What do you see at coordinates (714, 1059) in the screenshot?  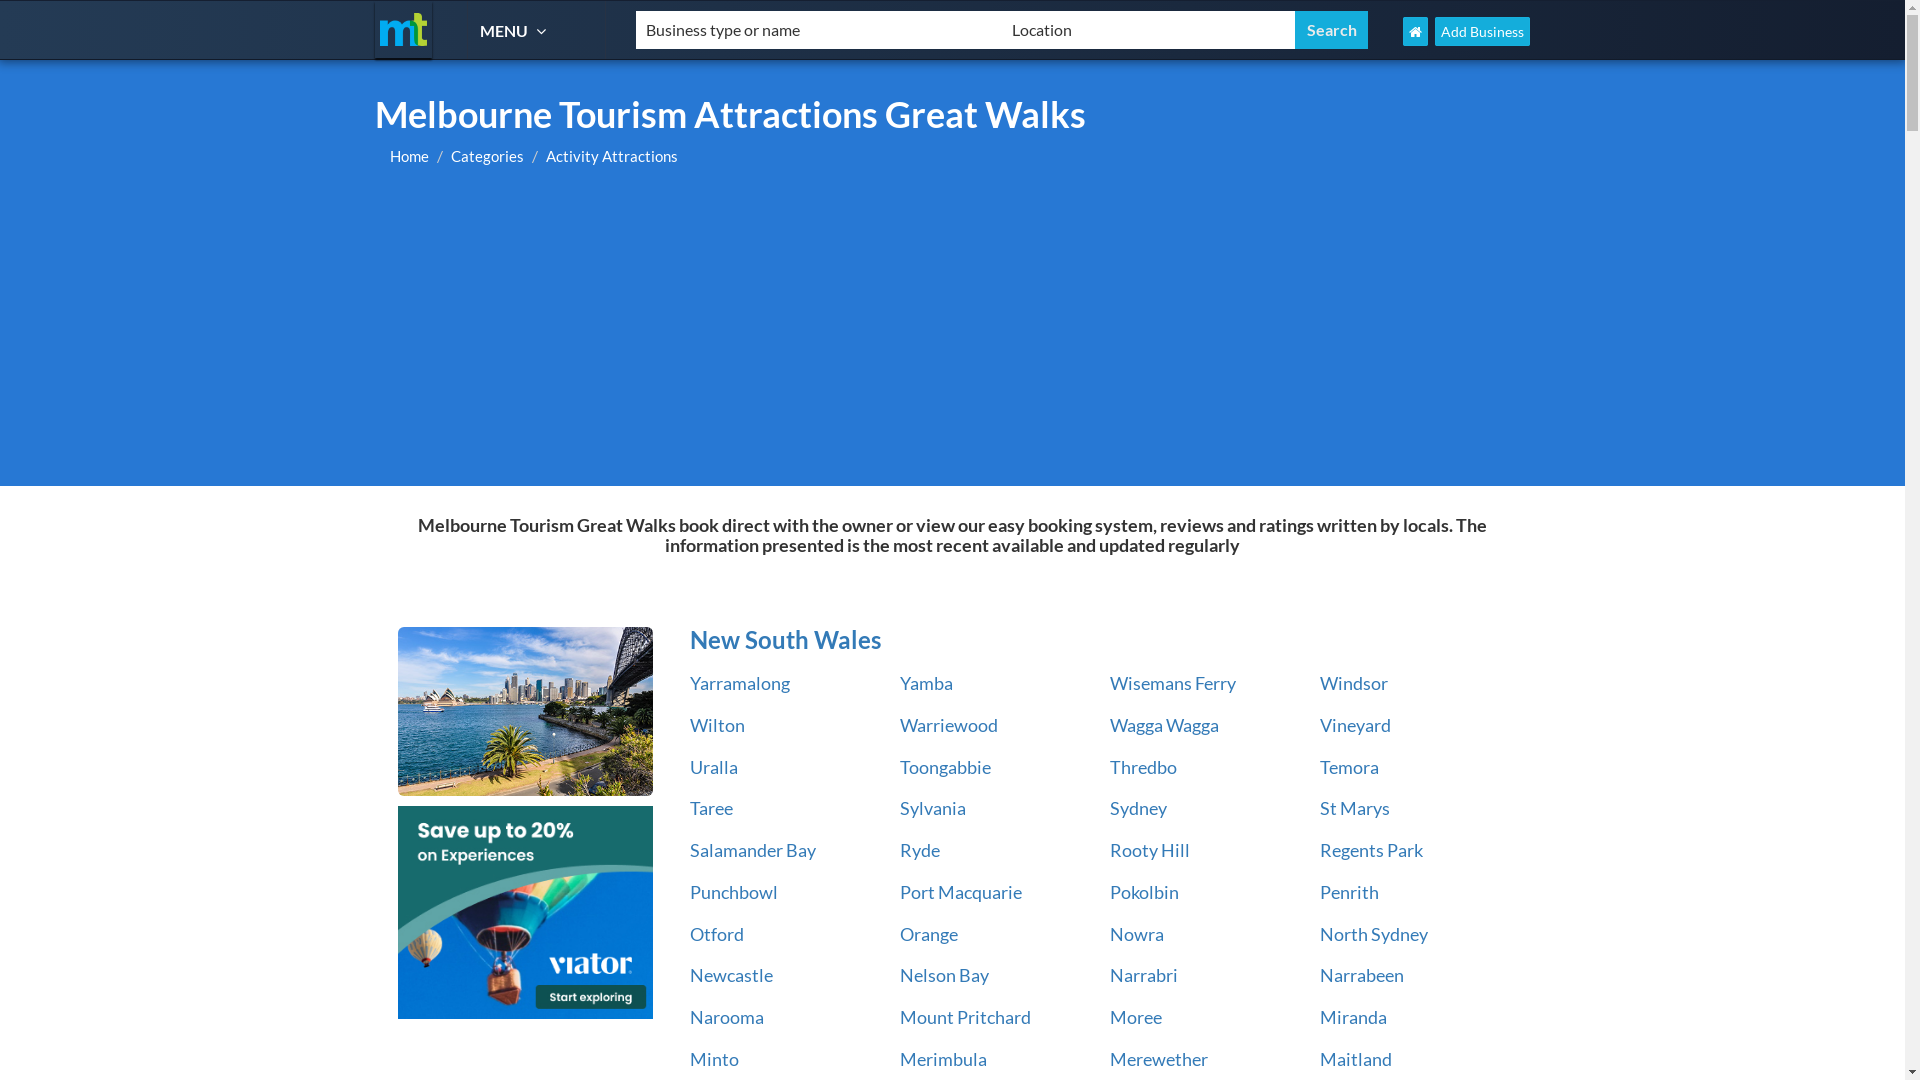 I see `Minto` at bounding box center [714, 1059].